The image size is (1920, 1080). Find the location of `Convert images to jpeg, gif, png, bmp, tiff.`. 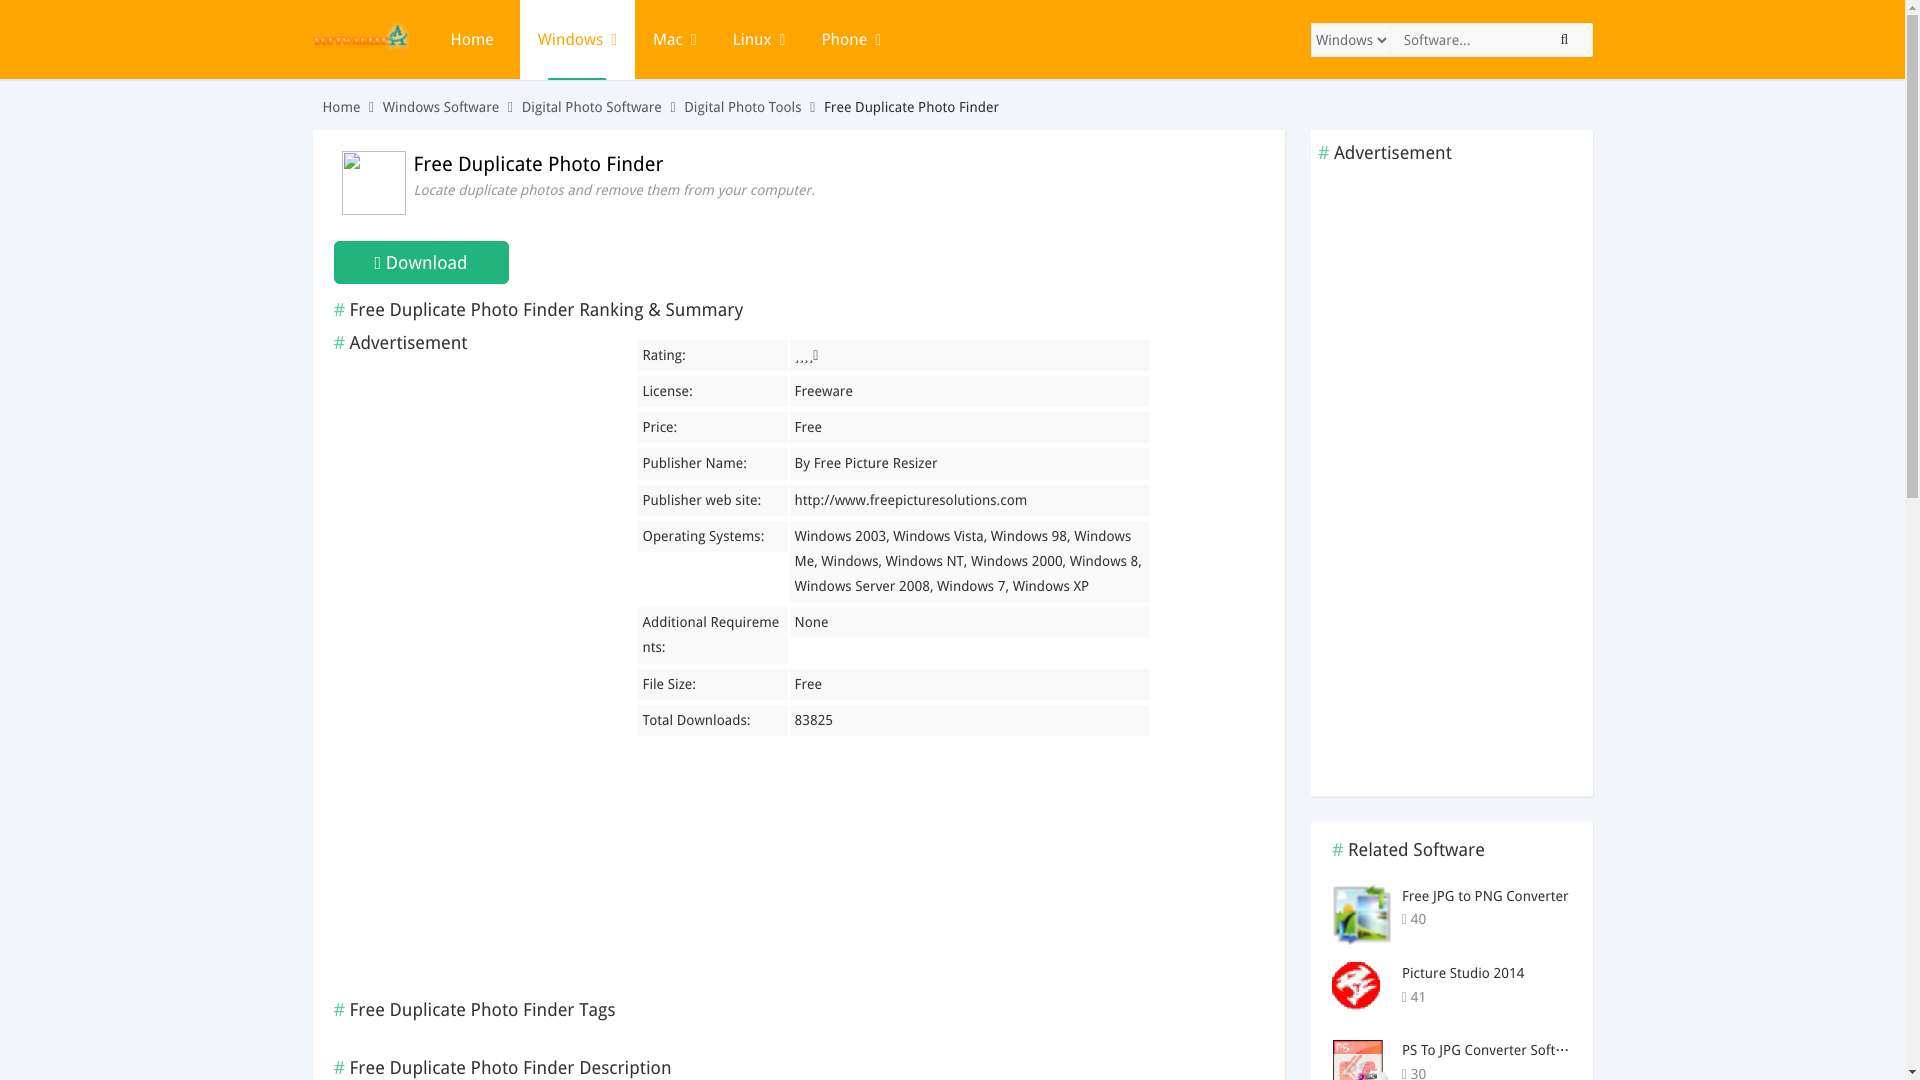

Convert images to jpeg, gif, png, bmp, tiff. is located at coordinates (1551, 996).